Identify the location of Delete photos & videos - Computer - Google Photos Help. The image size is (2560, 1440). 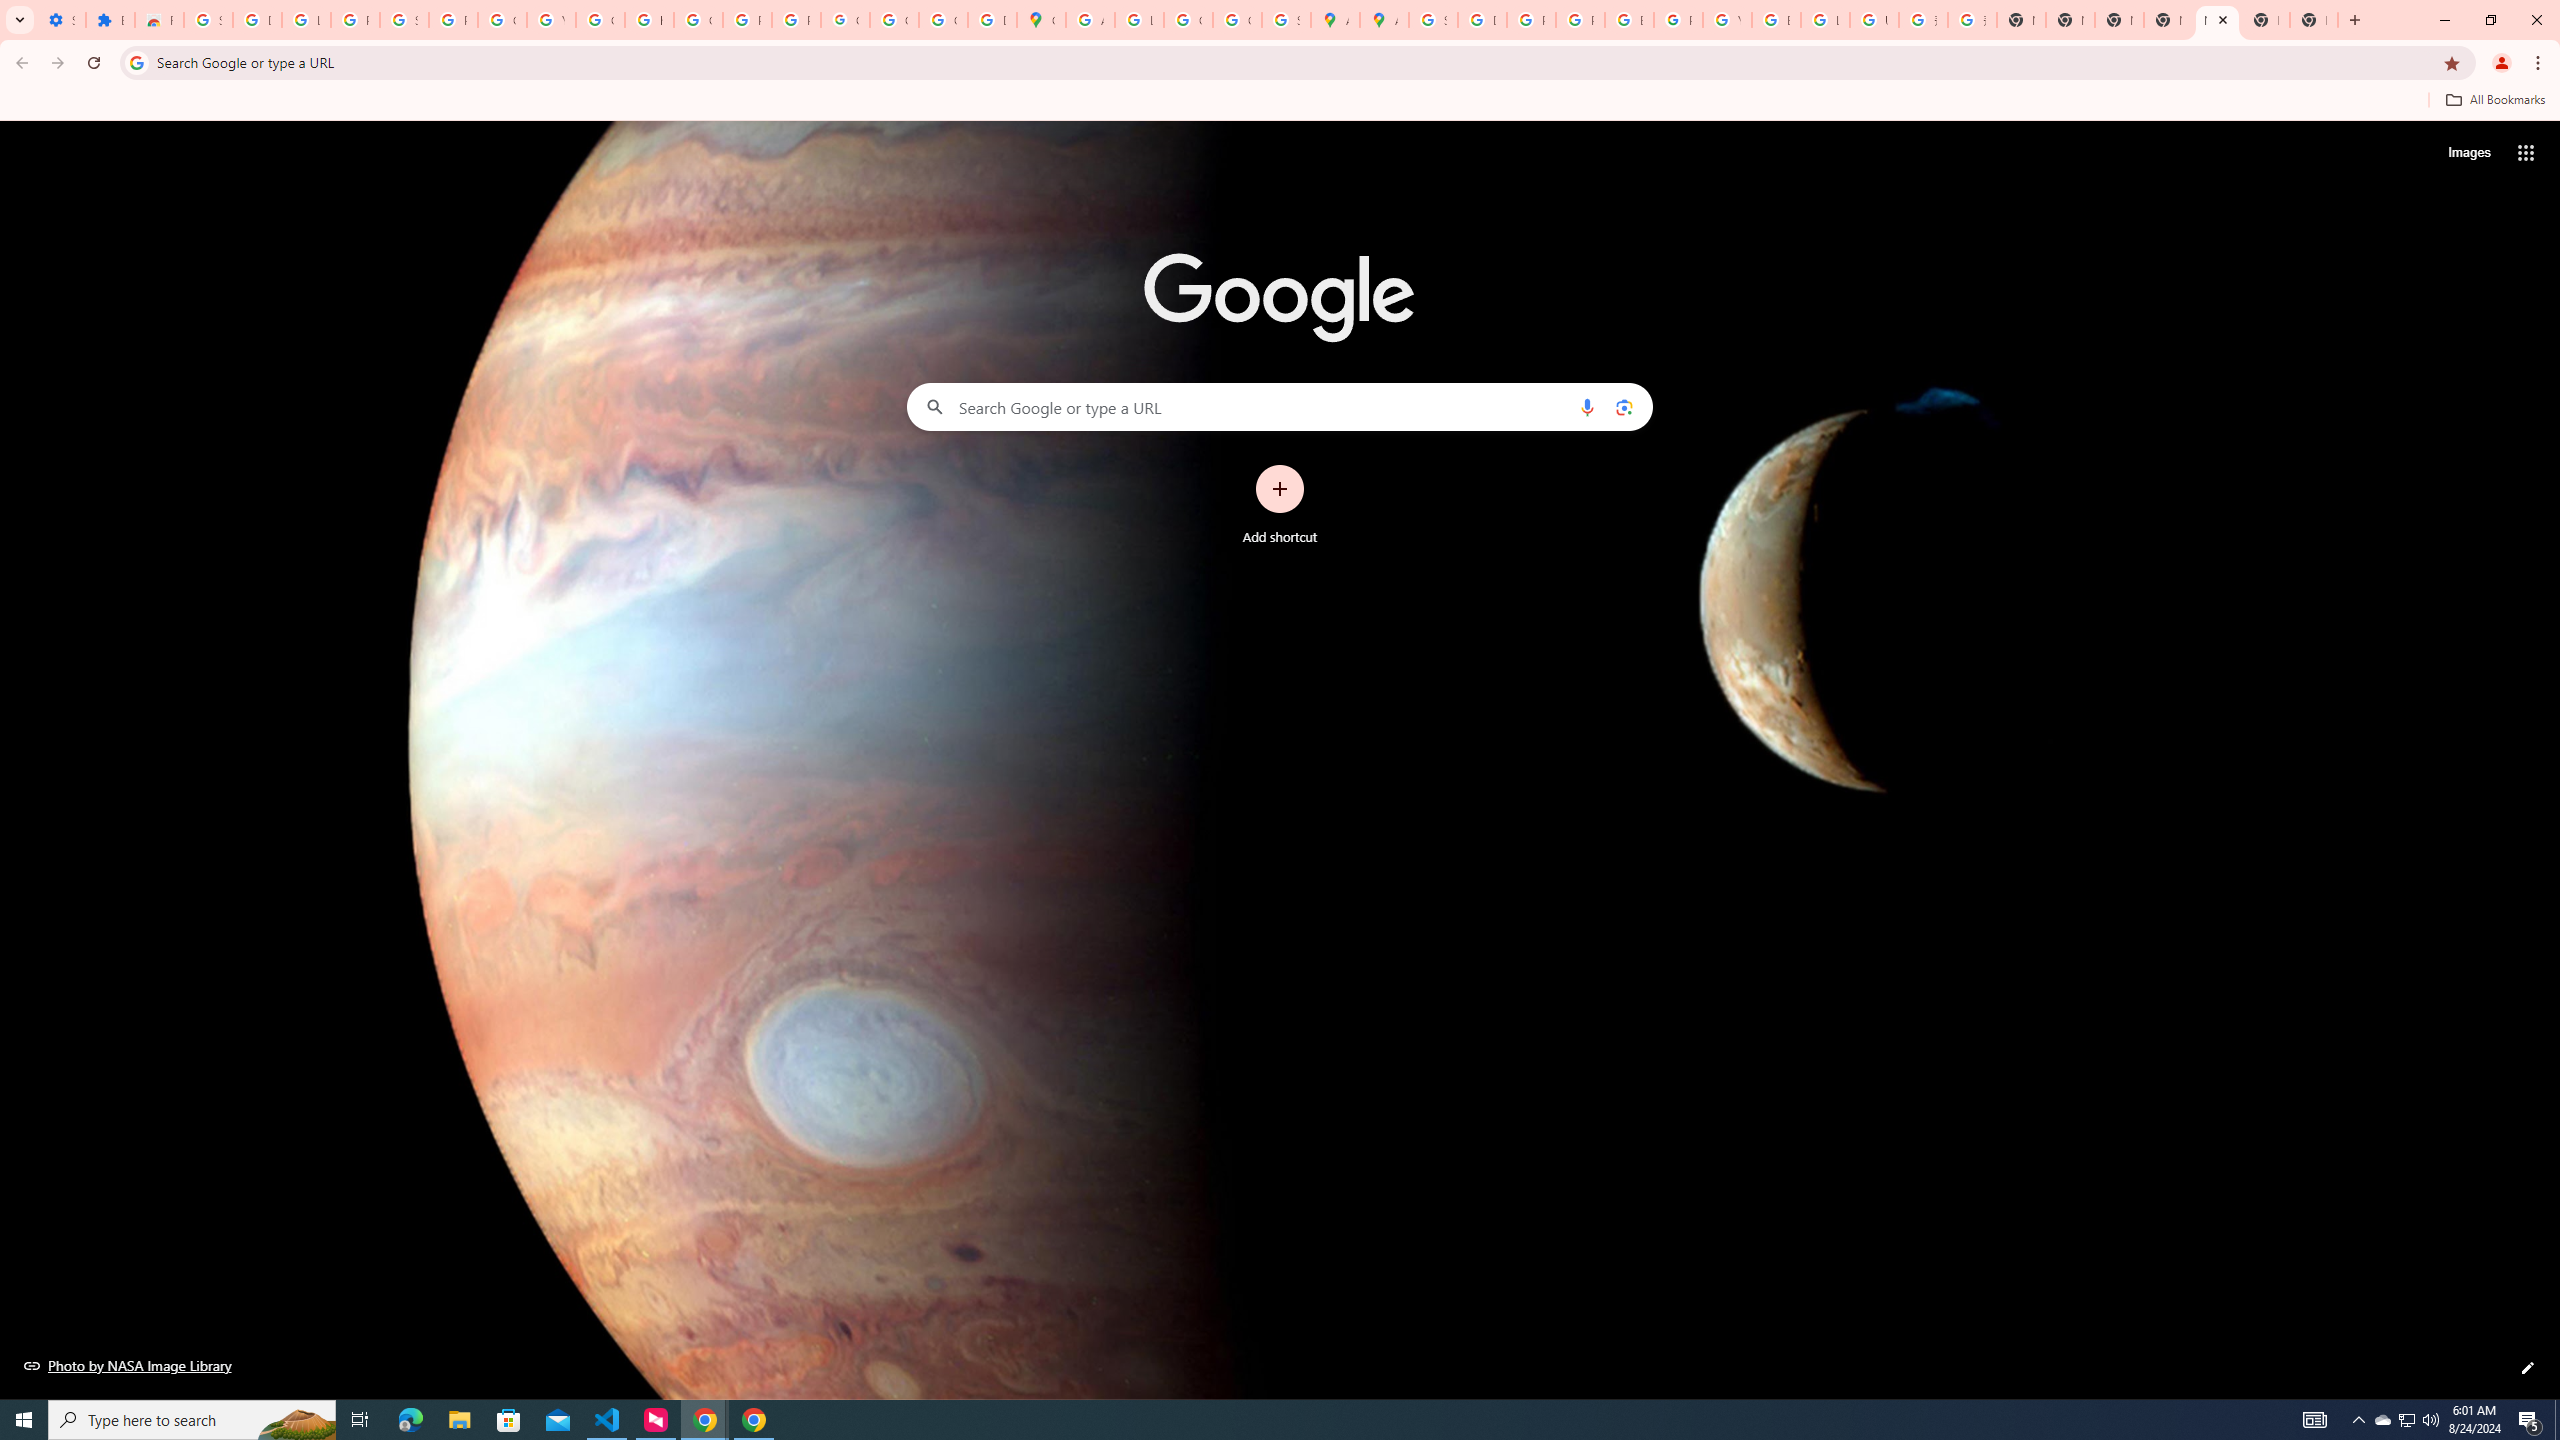
(258, 20).